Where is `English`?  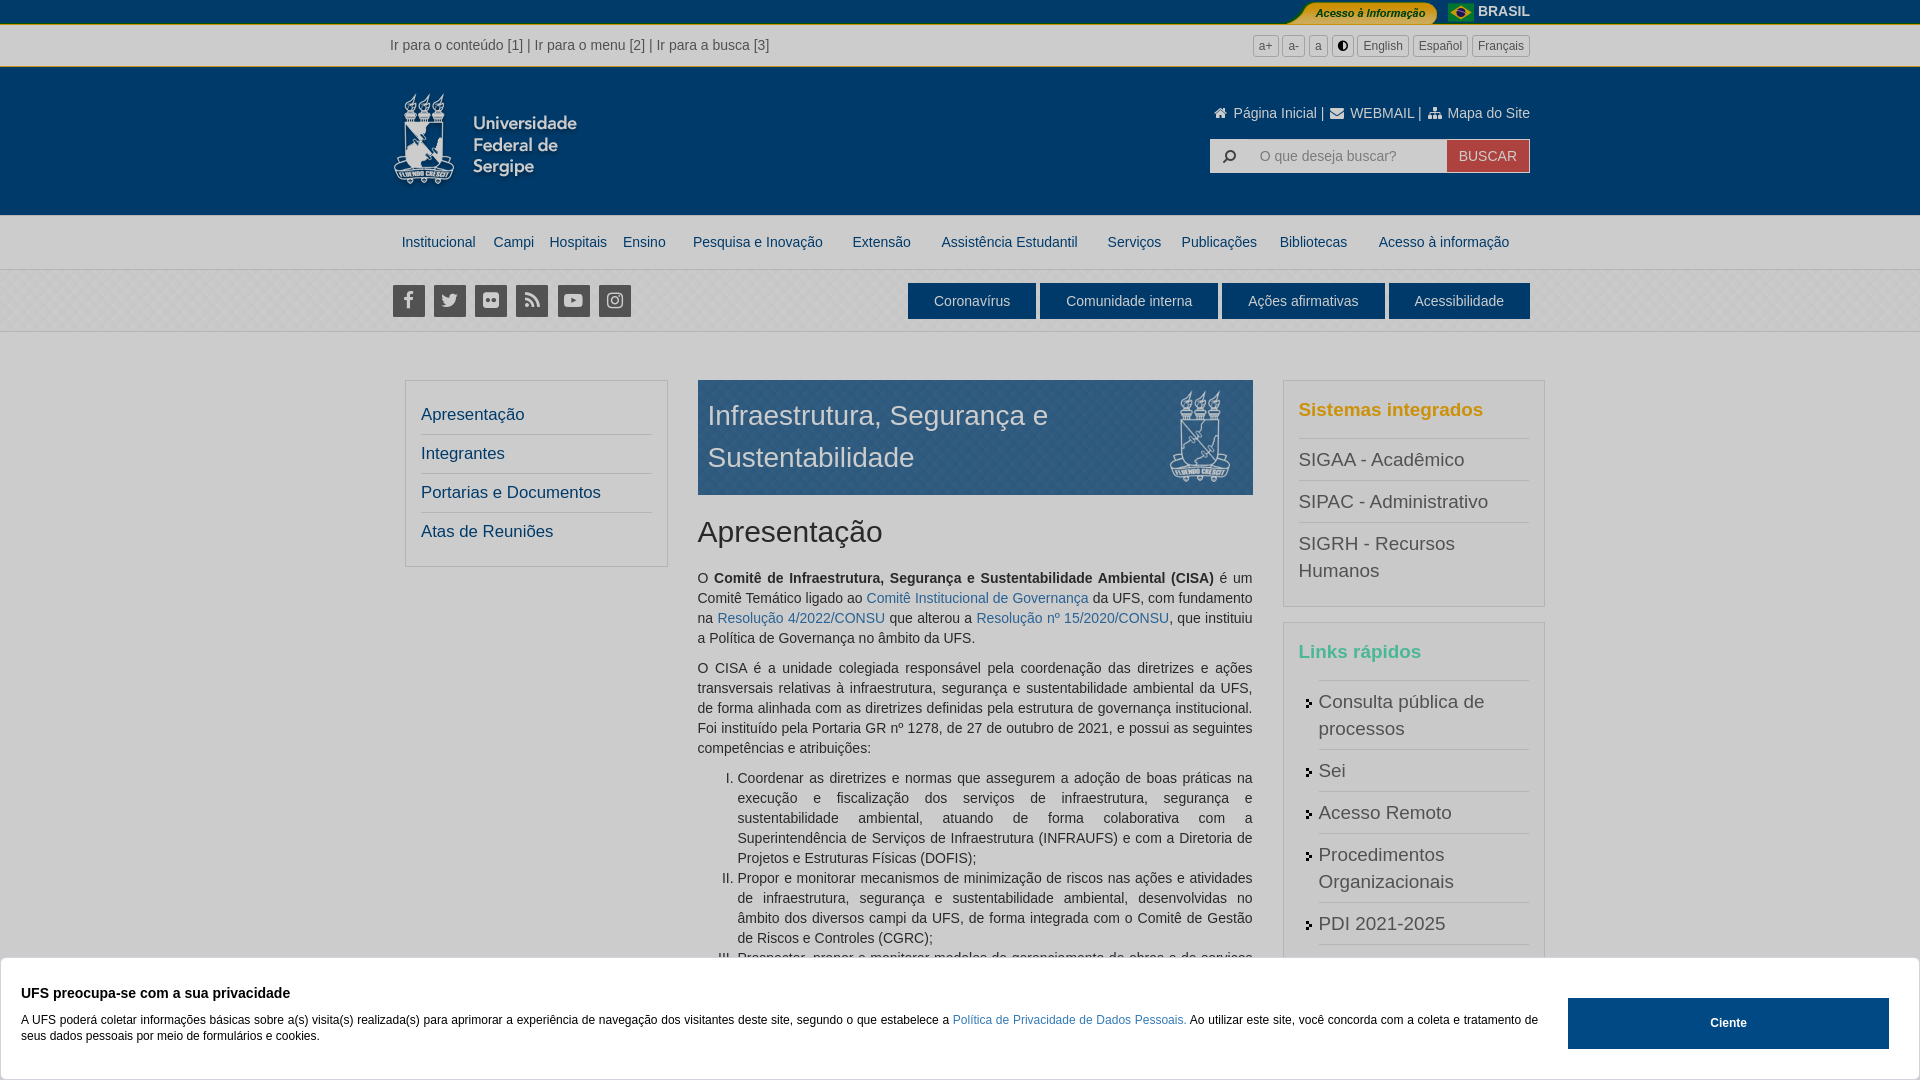 English is located at coordinates (1382, 46).